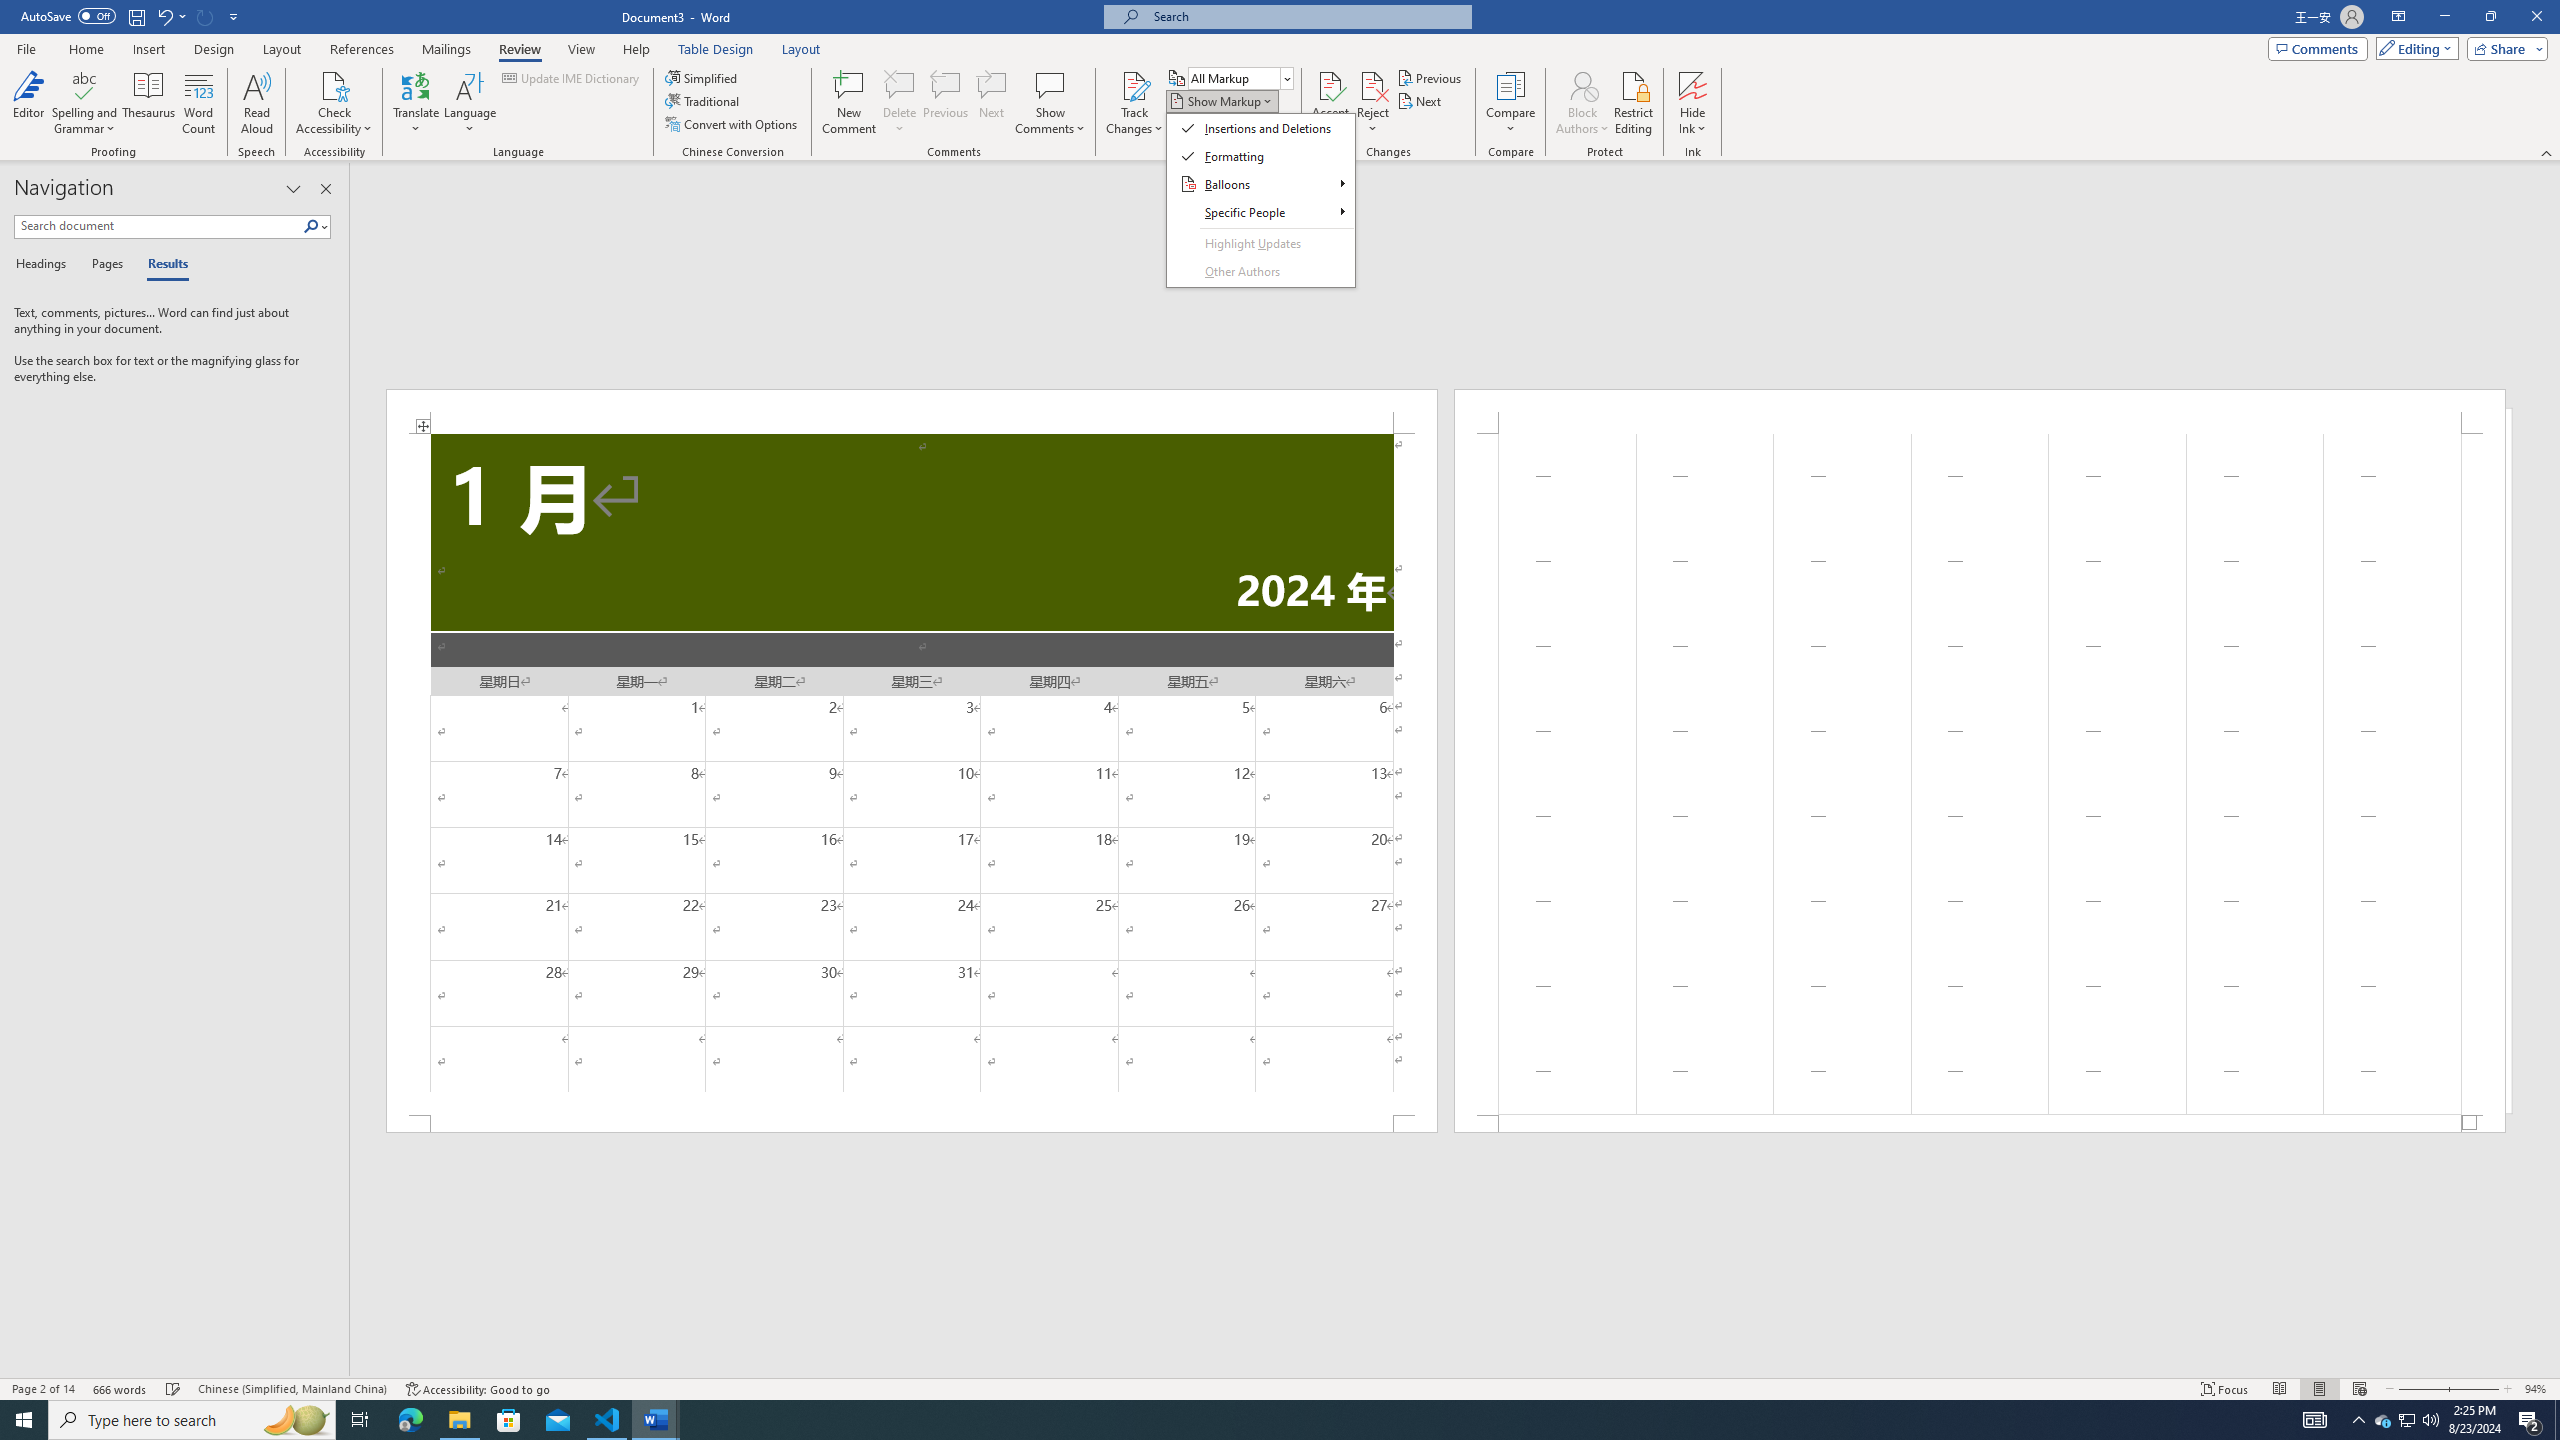  What do you see at coordinates (1582, 103) in the screenshot?
I see `Block Authors` at bounding box center [1582, 103].